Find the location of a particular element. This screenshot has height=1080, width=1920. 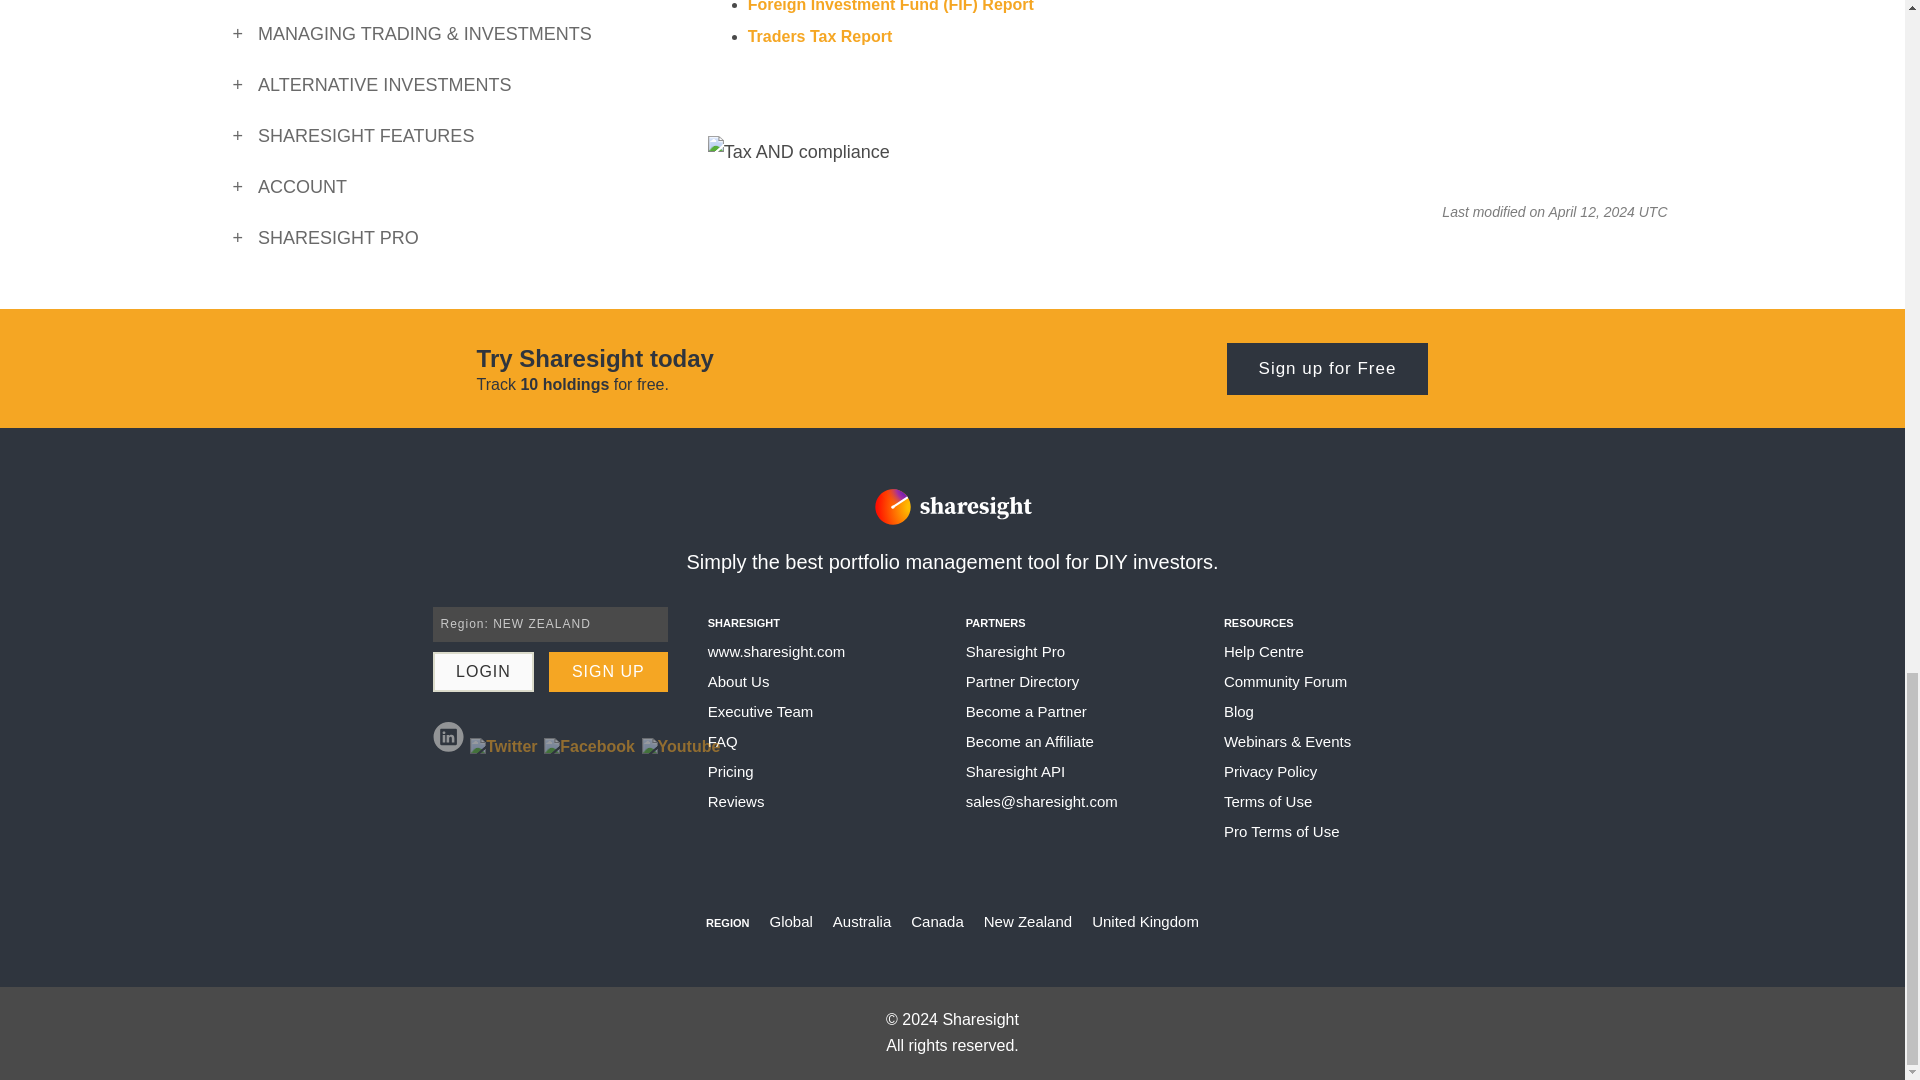

Check us out on Twitter is located at coordinates (504, 752).